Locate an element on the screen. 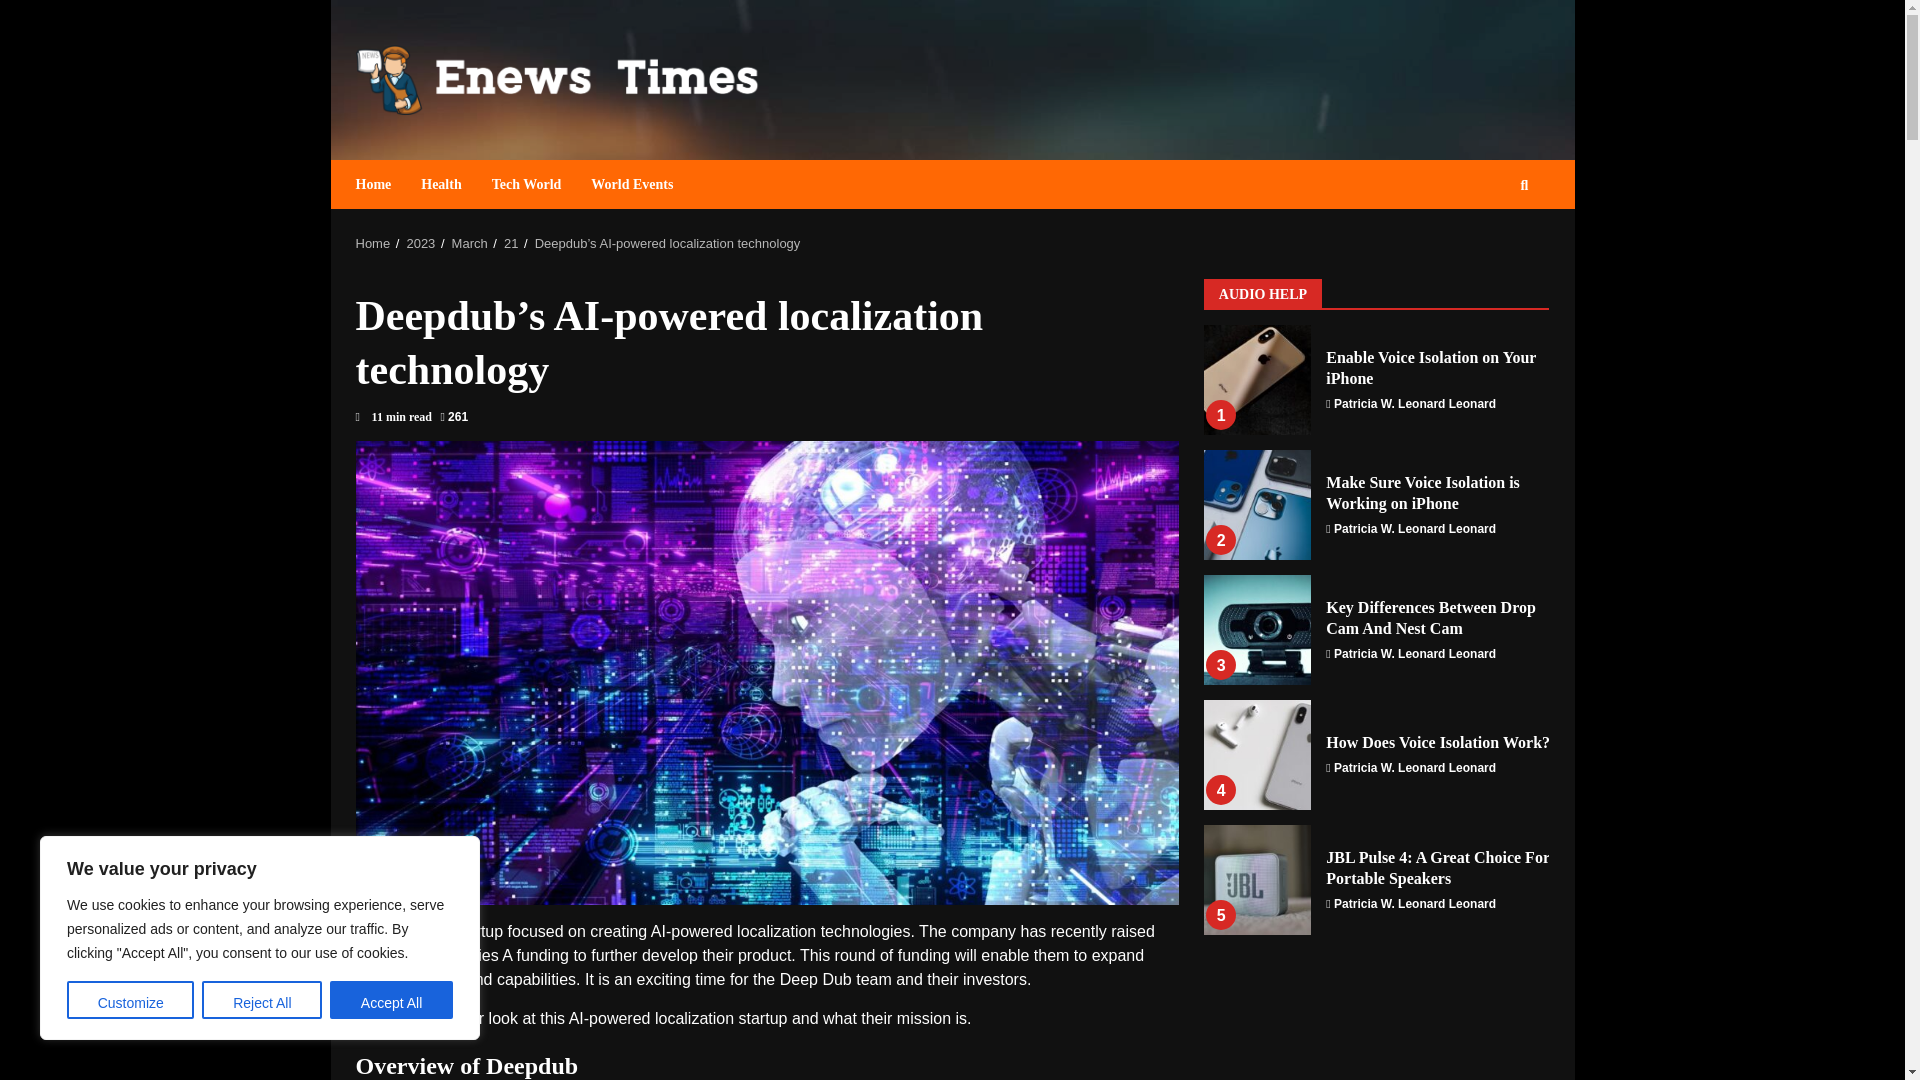  World Events is located at coordinates (624, 184).